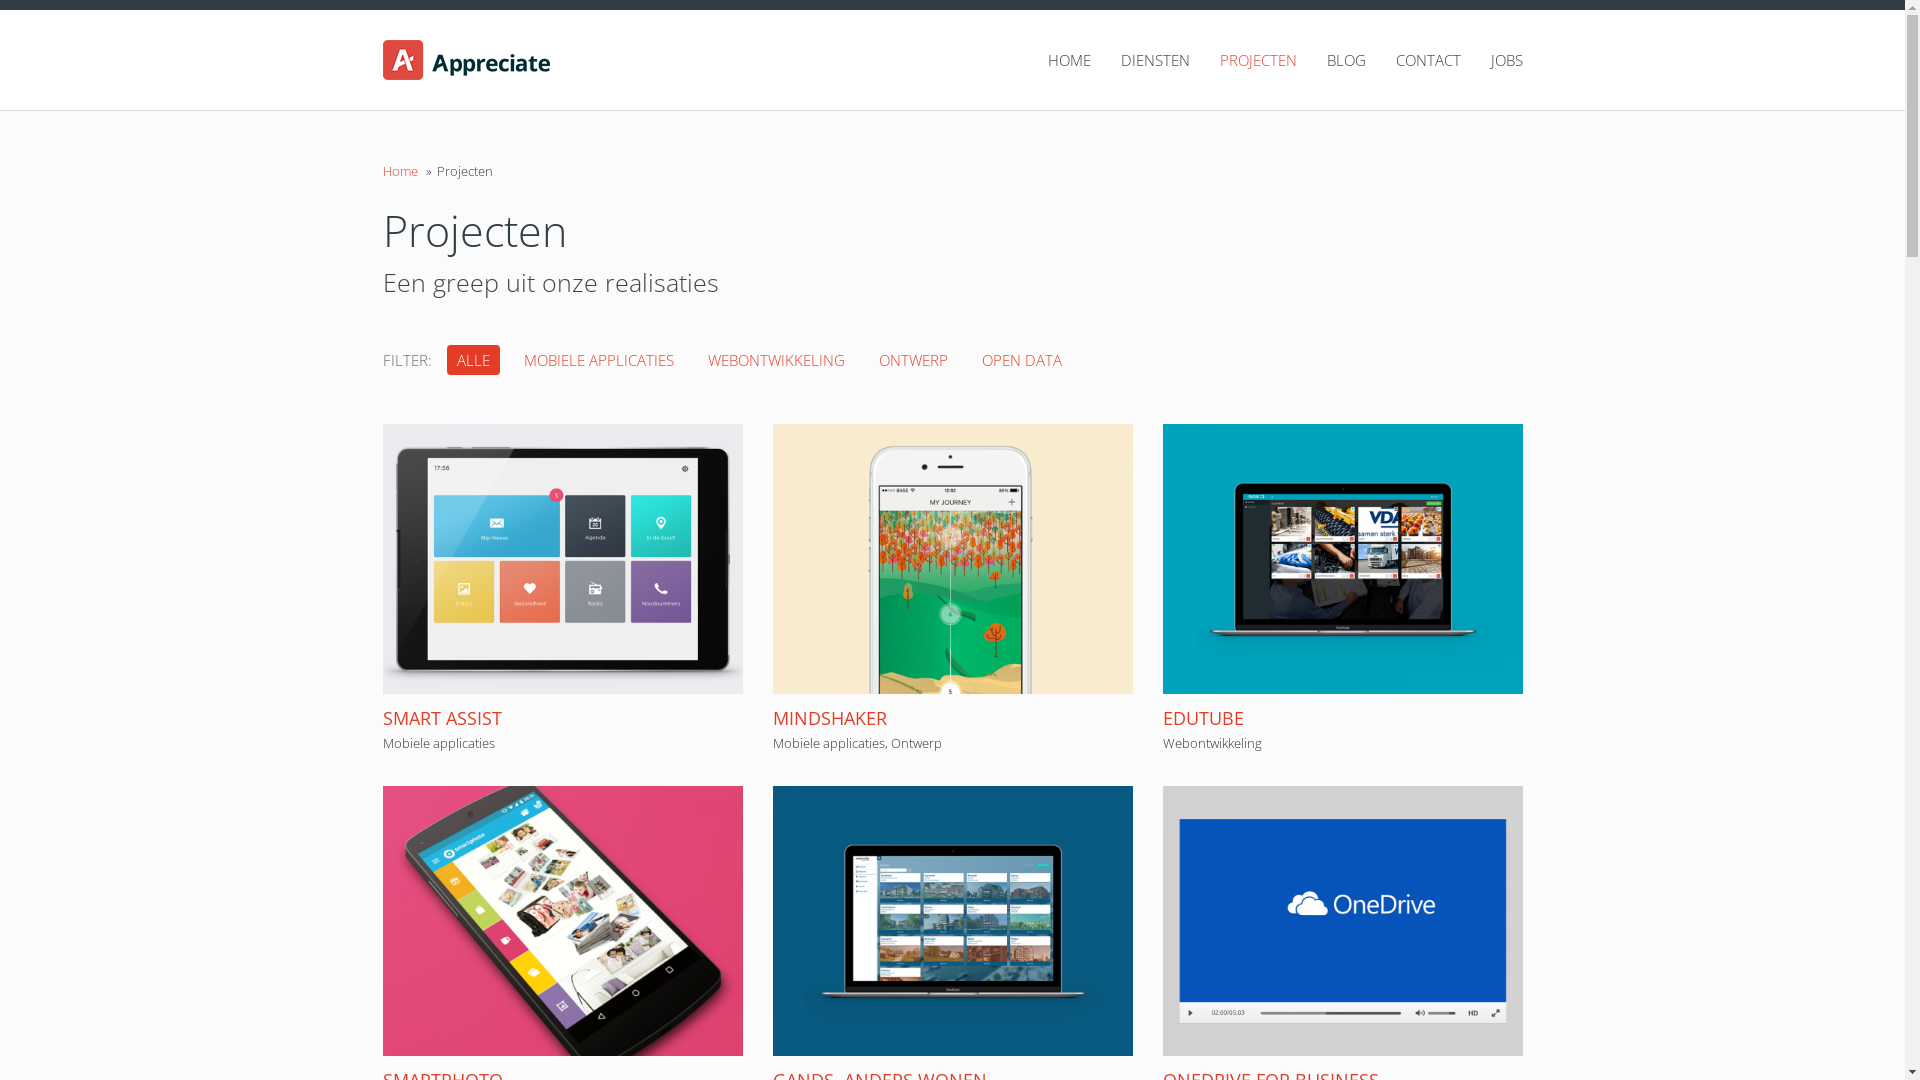 The width and height of the screenshot is (1920, 1080). Describe the element at coordinates (1244, 60) in the screenshot. I see `PROJECTEN` at that location.